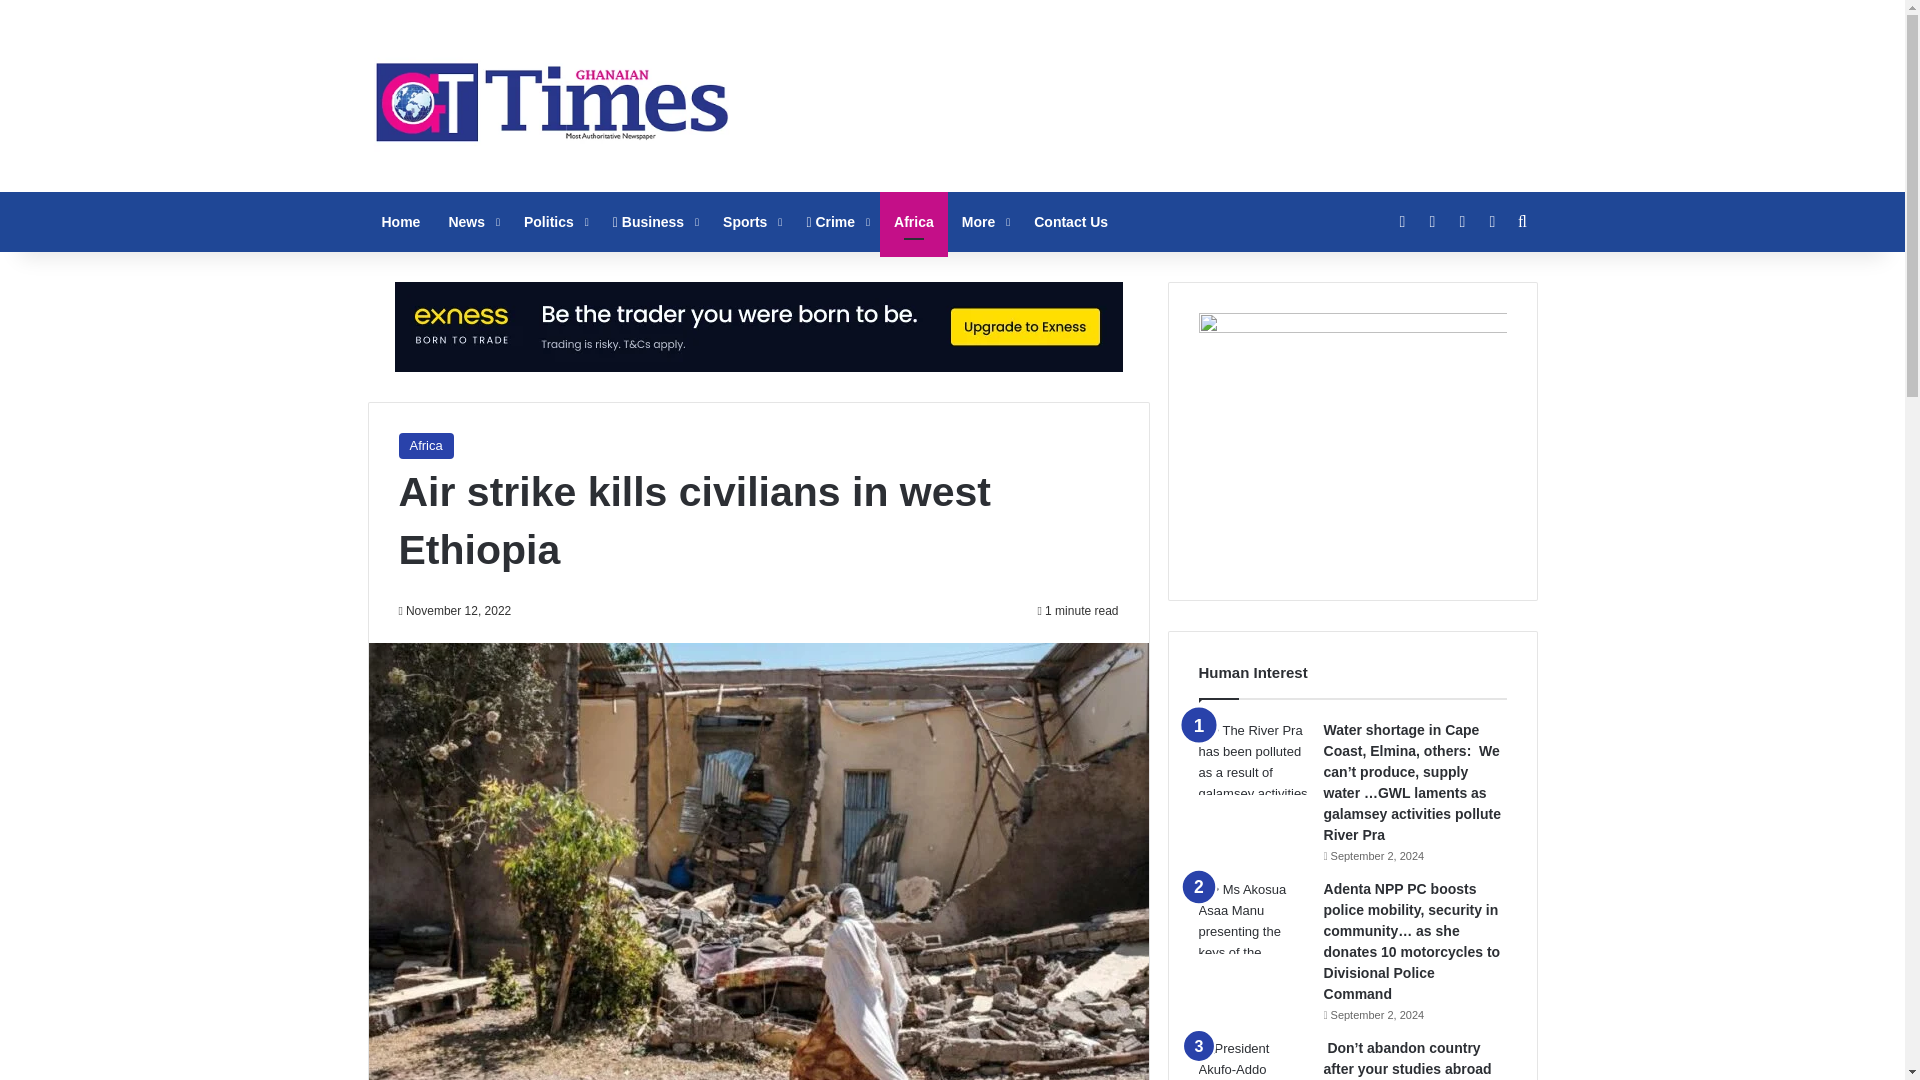 The width and height of the screenshot is (1920, 1080). What do you see at coordinates (425, 446) in the screenshot?
I see `Africa` at bounding box center [425, 446].